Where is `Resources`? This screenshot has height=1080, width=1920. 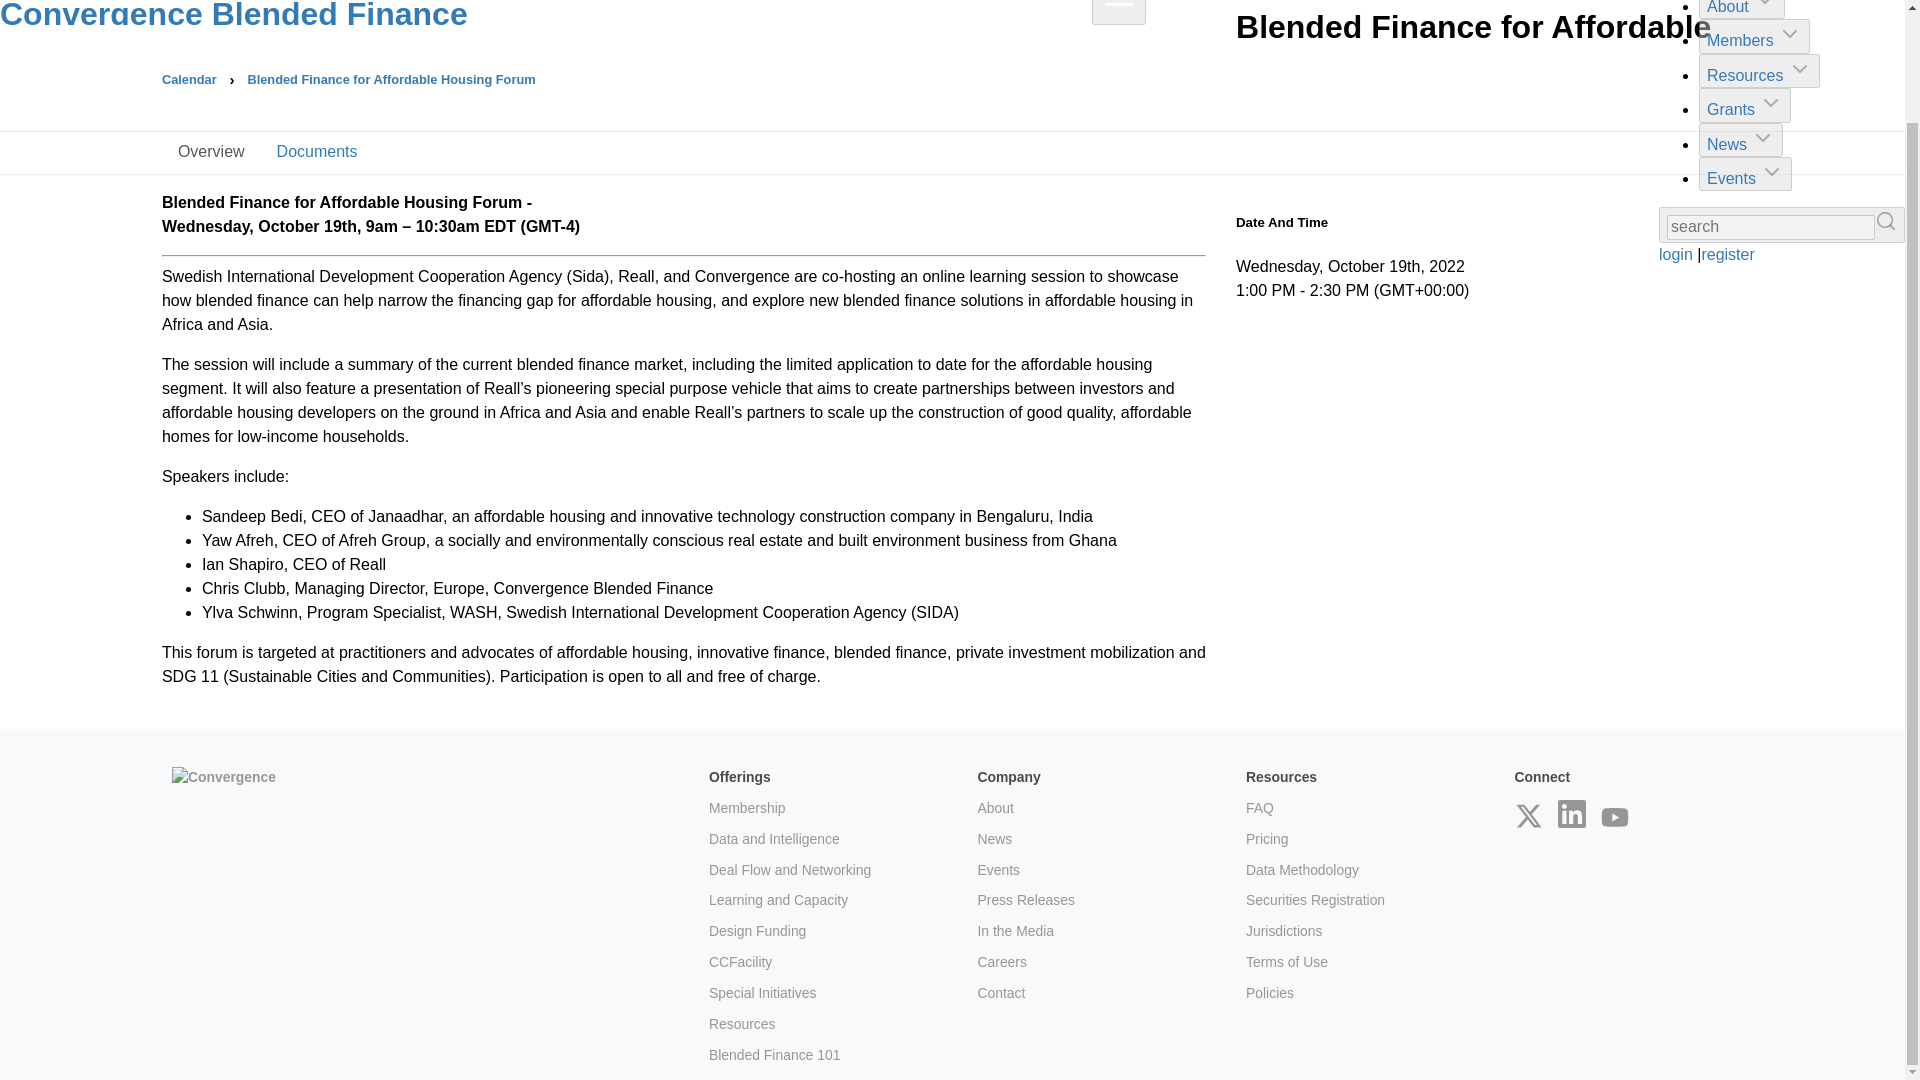
Resources is located at coordinates (742, 1024).